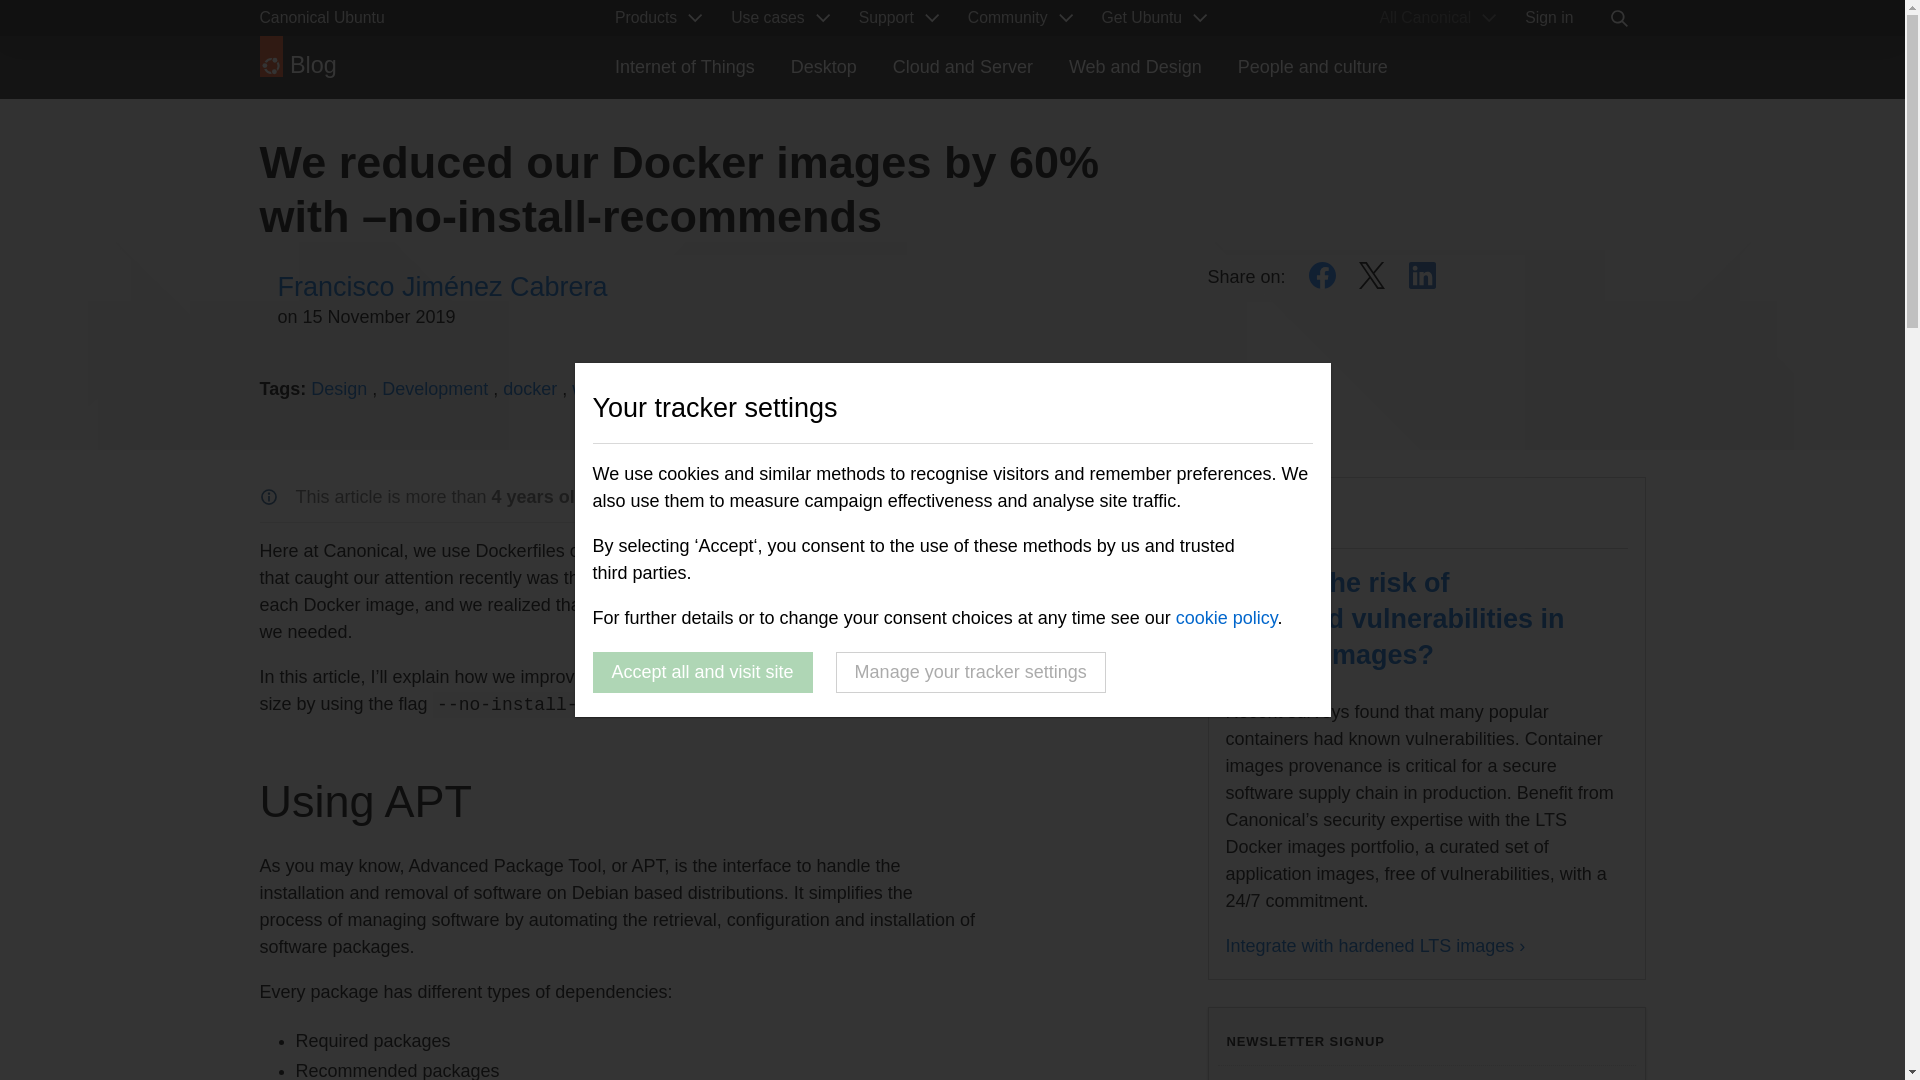 Image resolution: width=1920 pixels, height=1080 pixels. Describe the element at coordinates (1322, 276) in the screenshot. I see `Share on Facebook` at that location.